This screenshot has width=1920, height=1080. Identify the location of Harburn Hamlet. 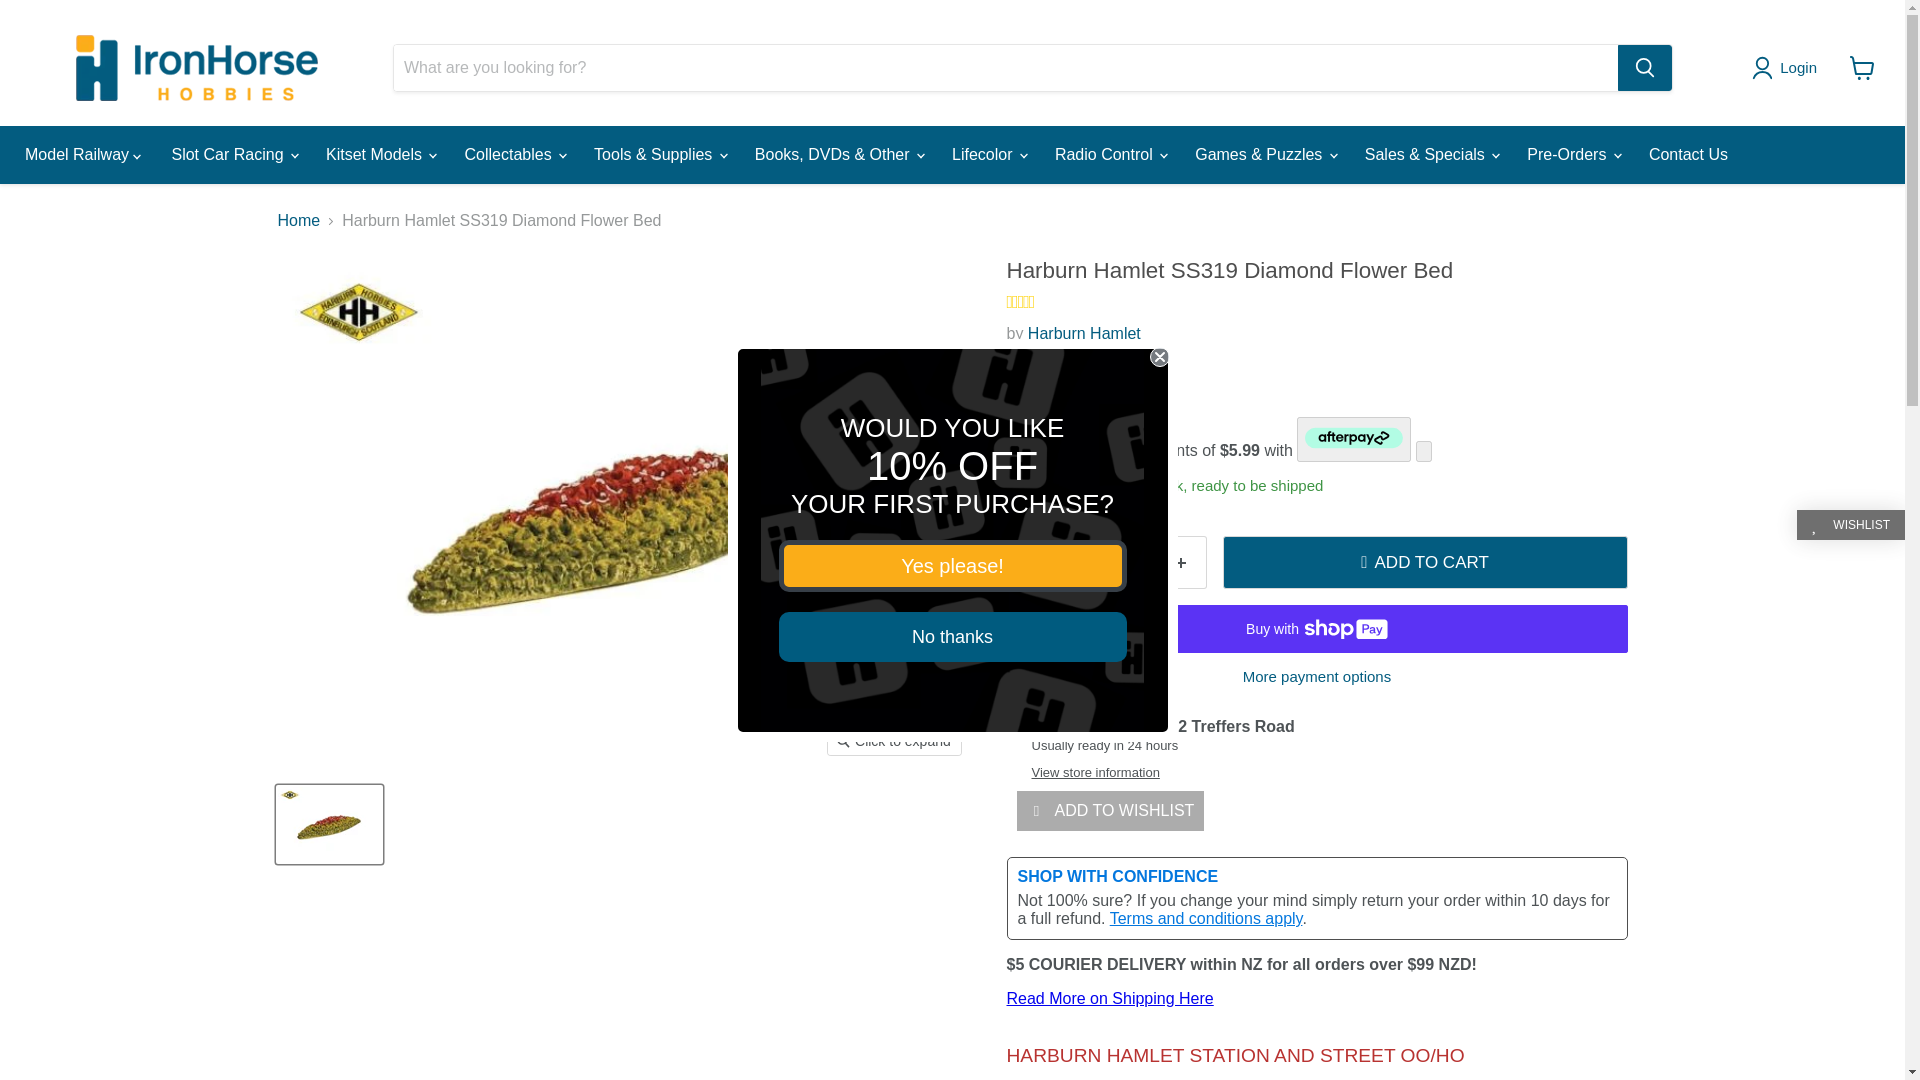
(1084, 334).